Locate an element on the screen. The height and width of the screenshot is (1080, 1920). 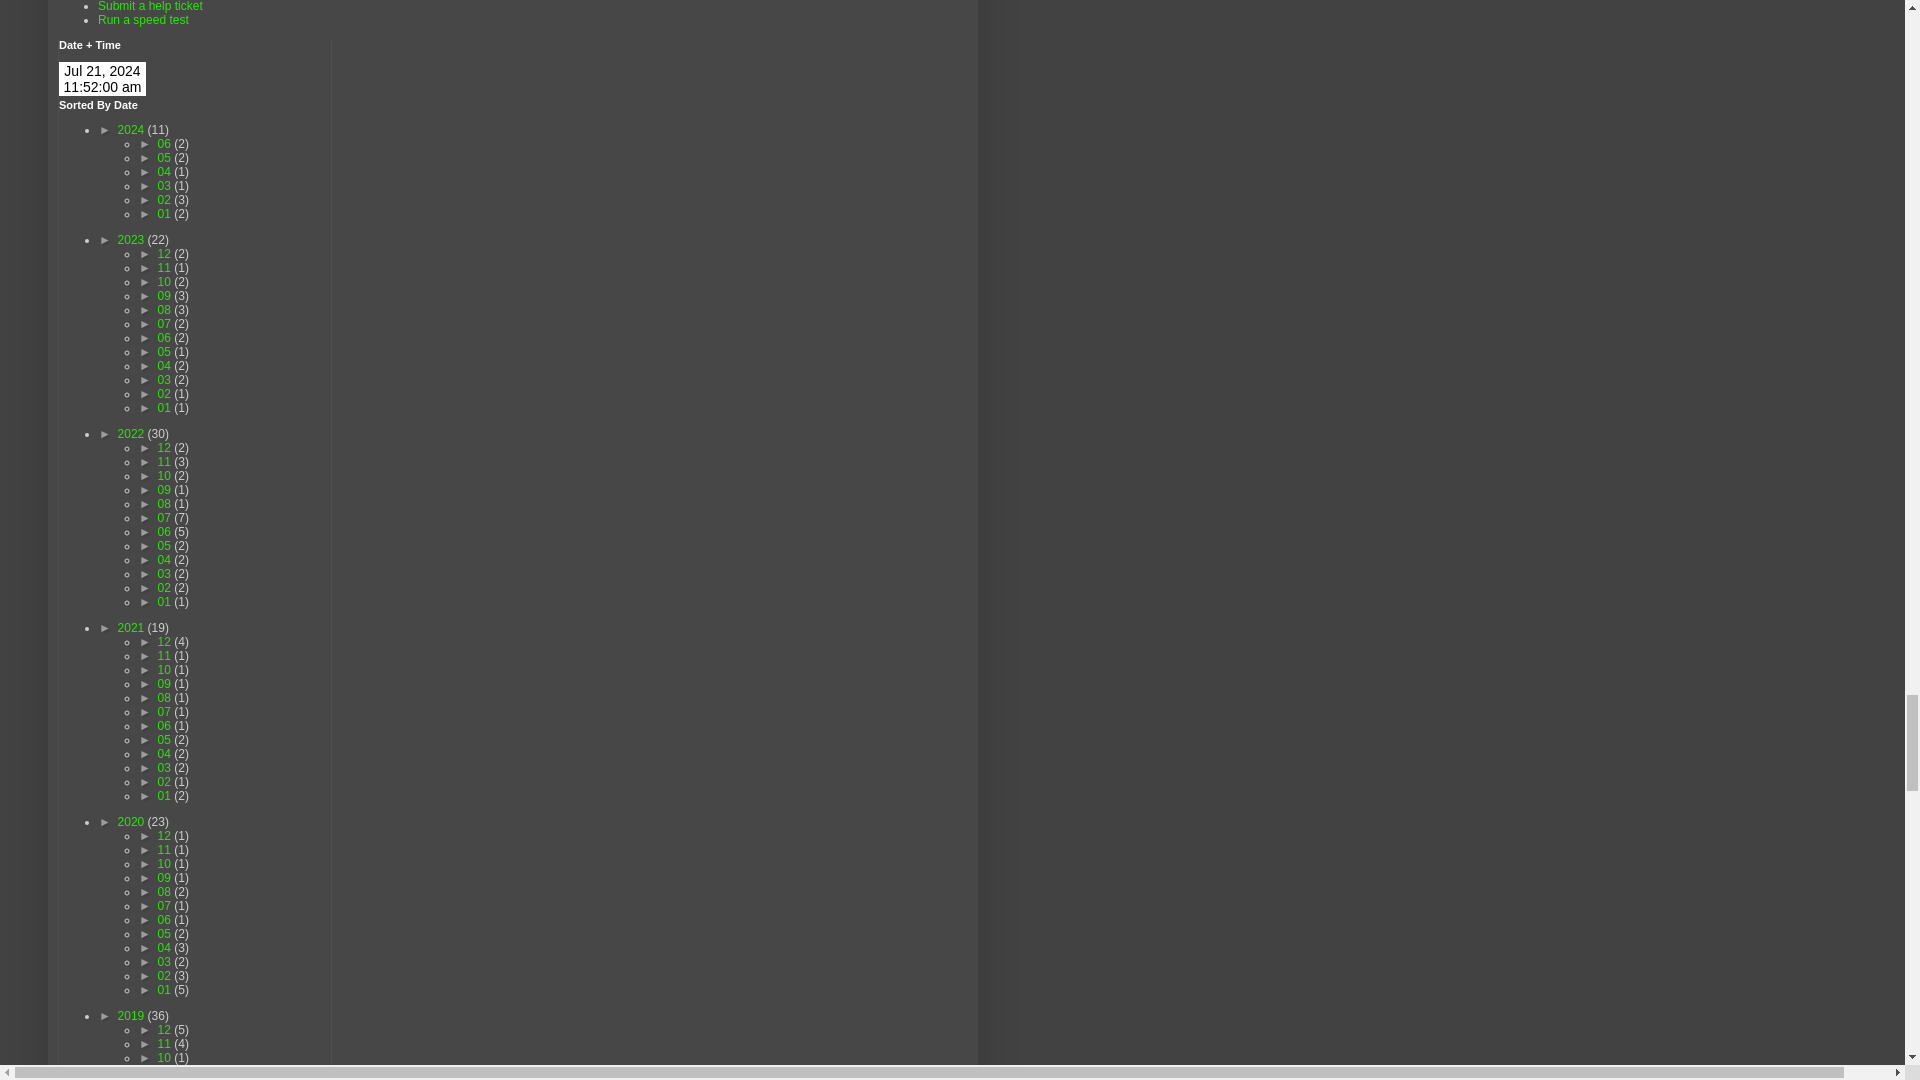
Submit a help ticket is located at coordinates (150, 6).